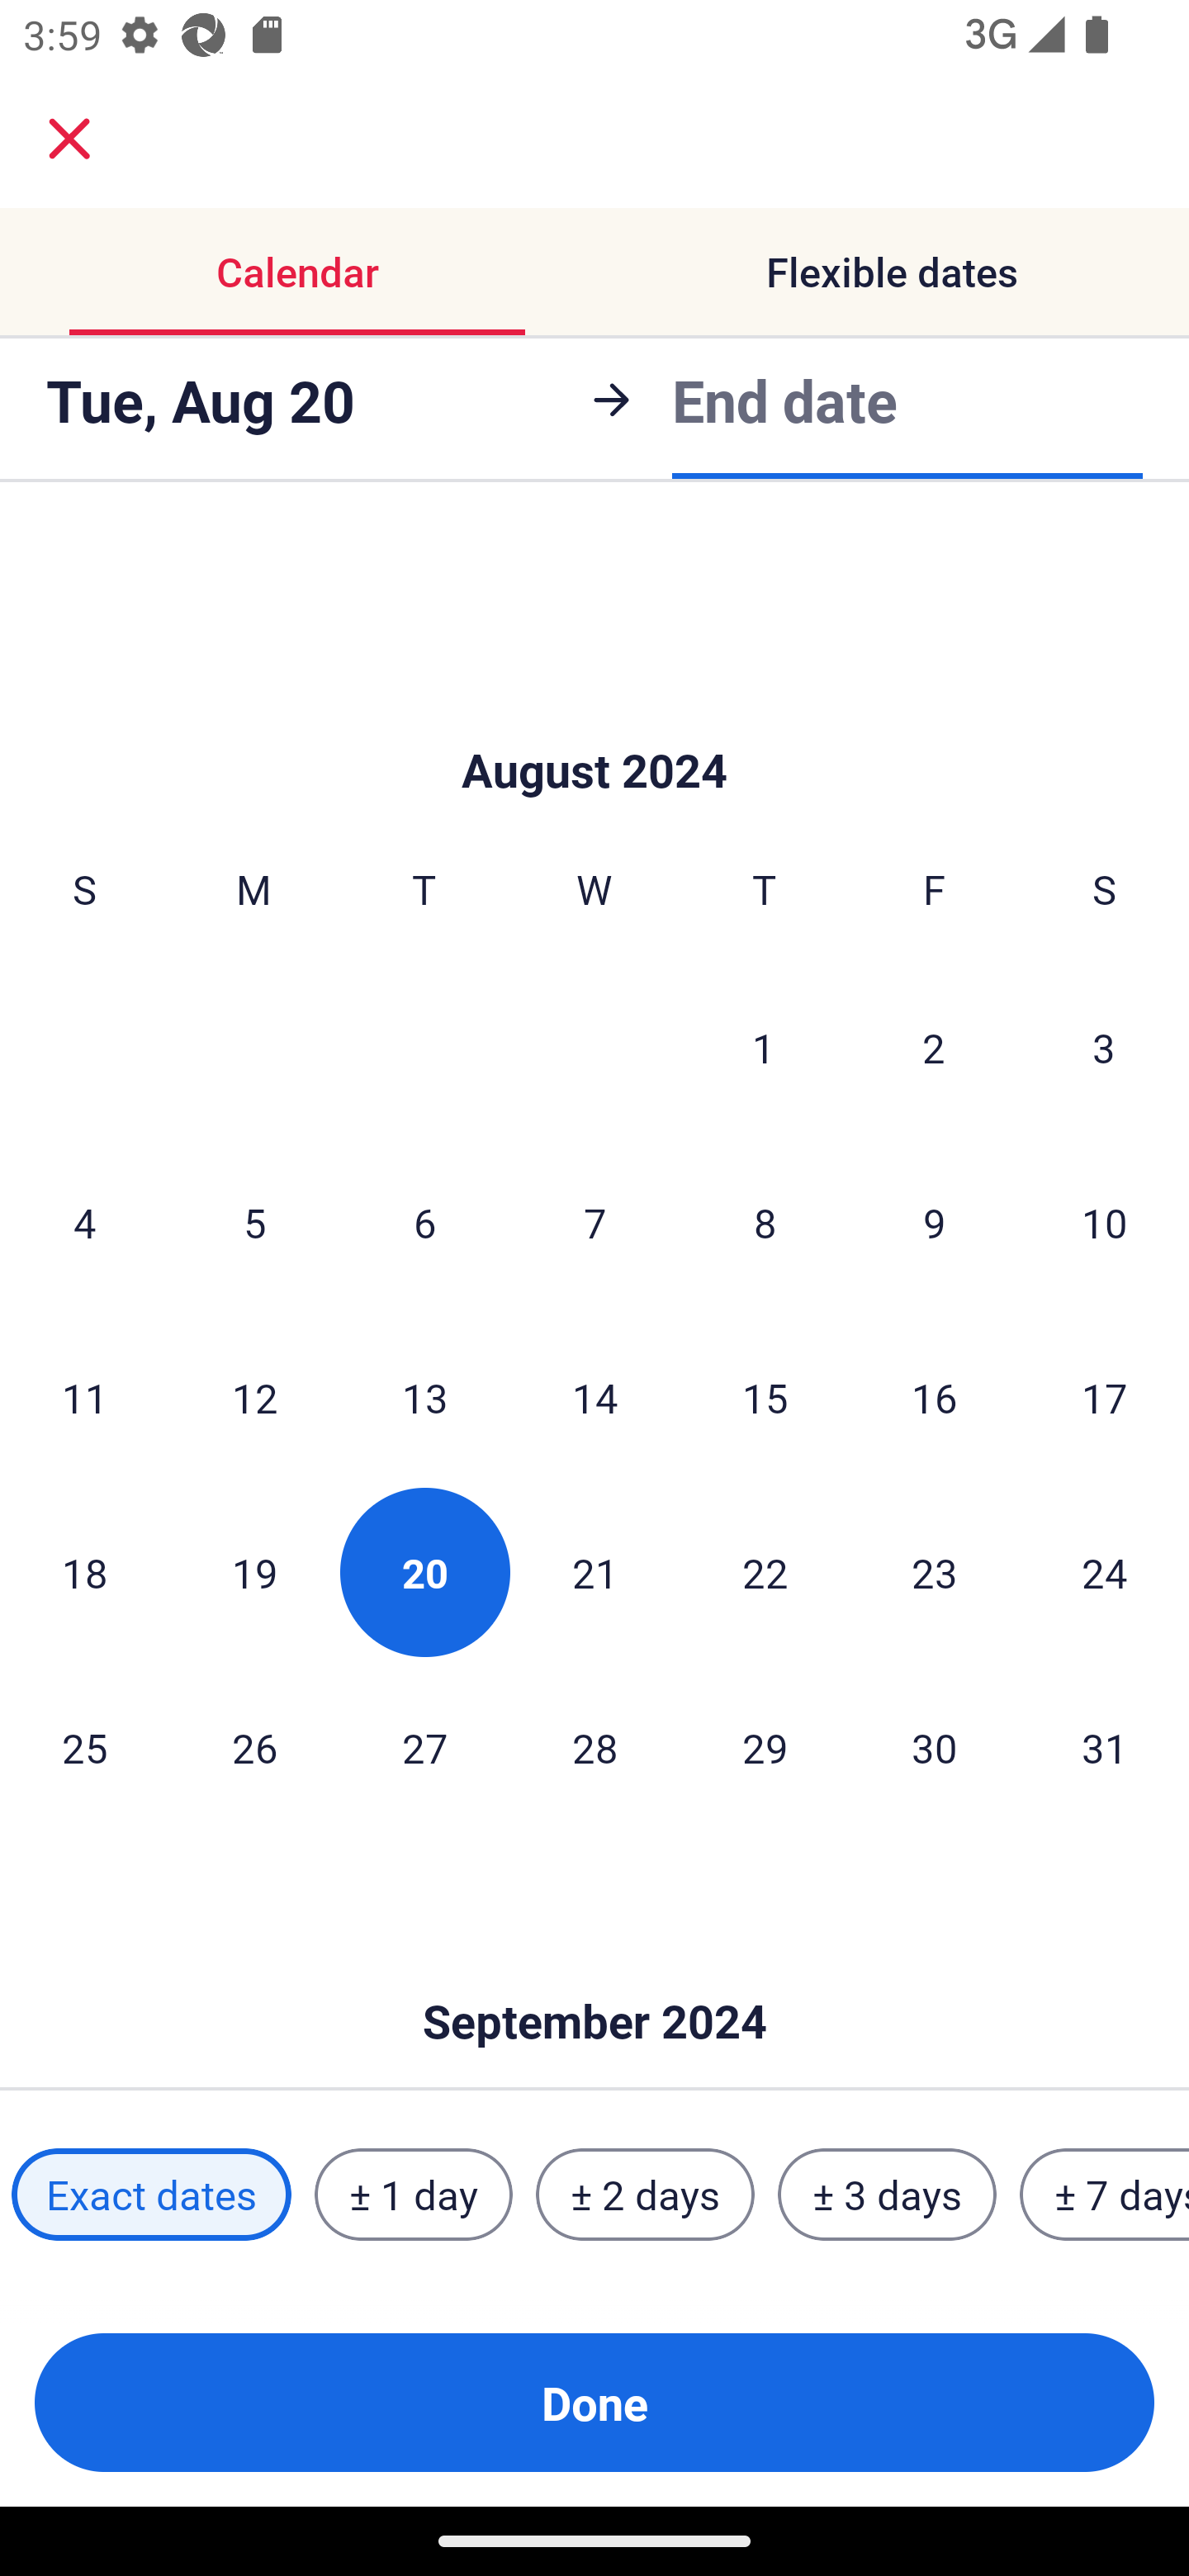 Image resolution: width=1189 pixels, height=2576 pixels. I want to click on 24 Saturday, August 24, 2024, so click(1105, 1572).